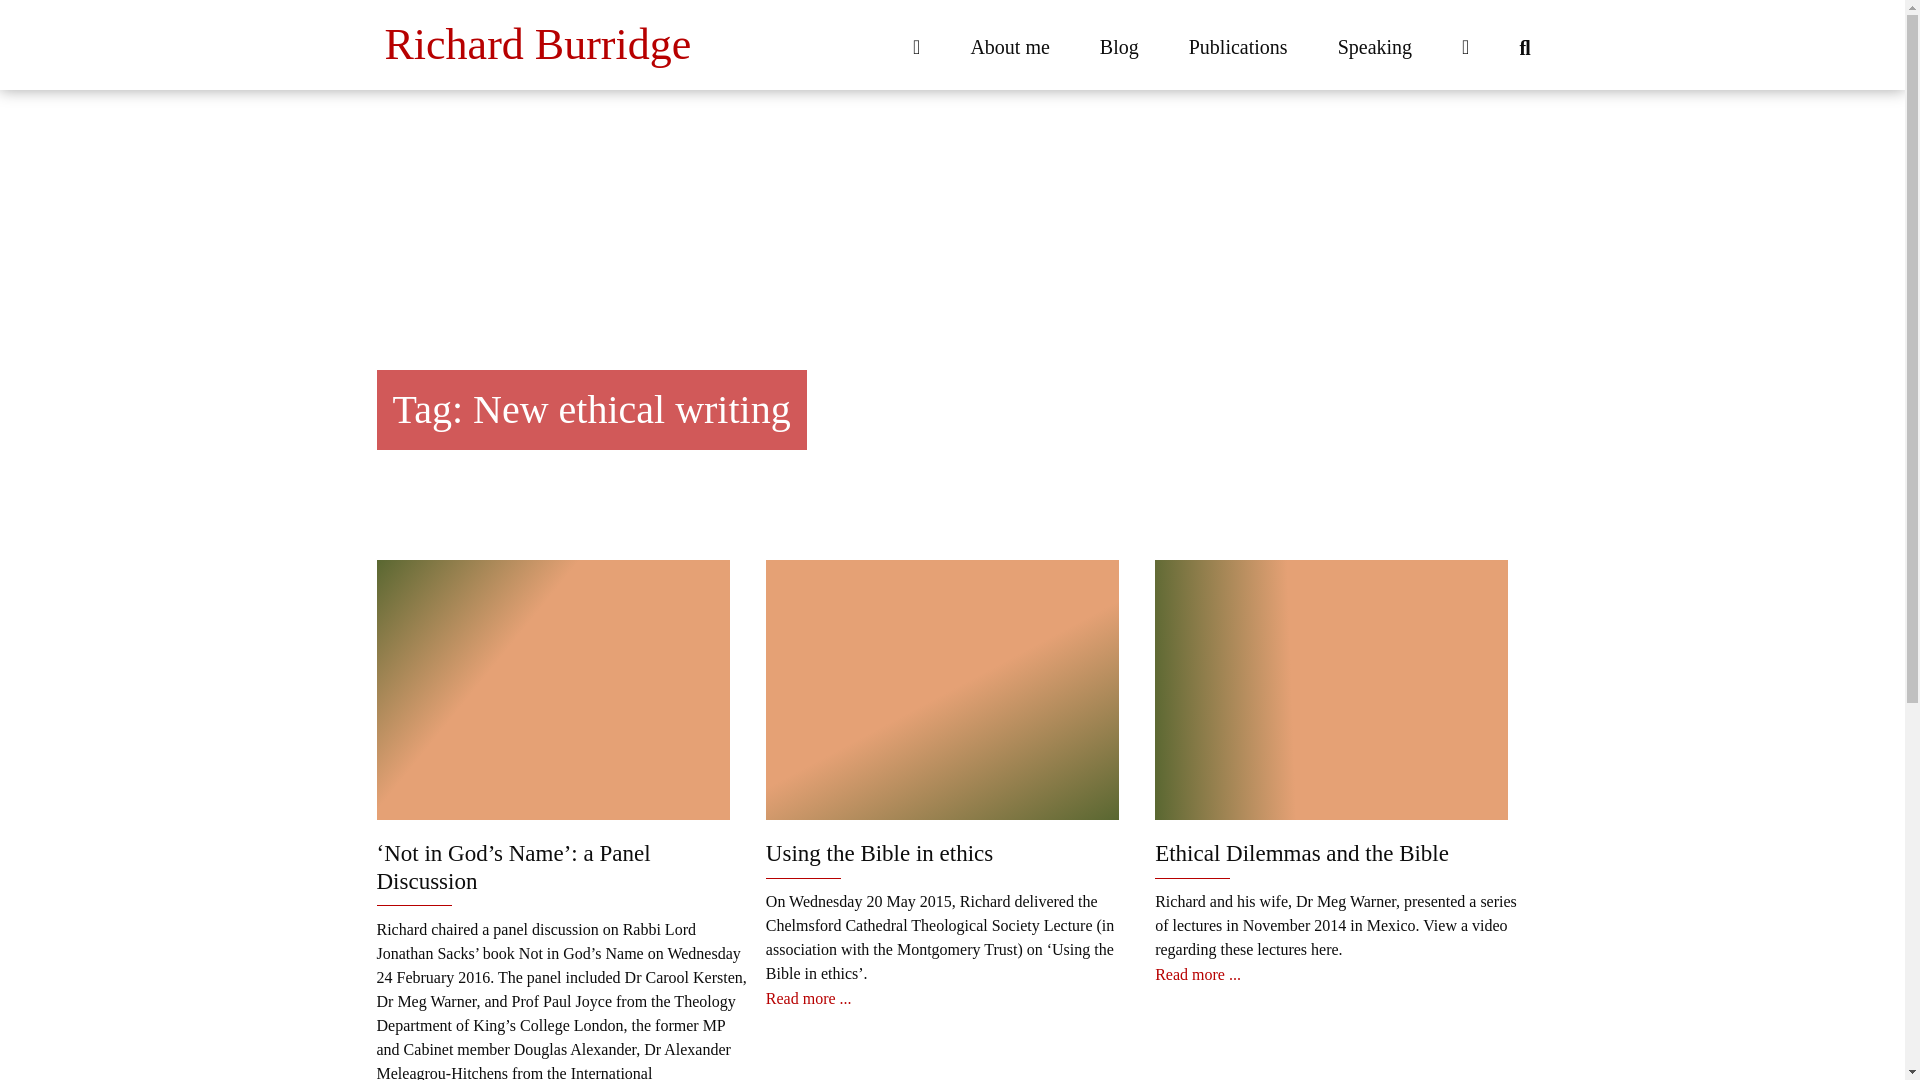 The width and height of the screenshot is (1920, 1080). What do you see at coordinates (1198, 974) in the screenshot?
I see `Read more ...` at bounding box center [1198, 974].